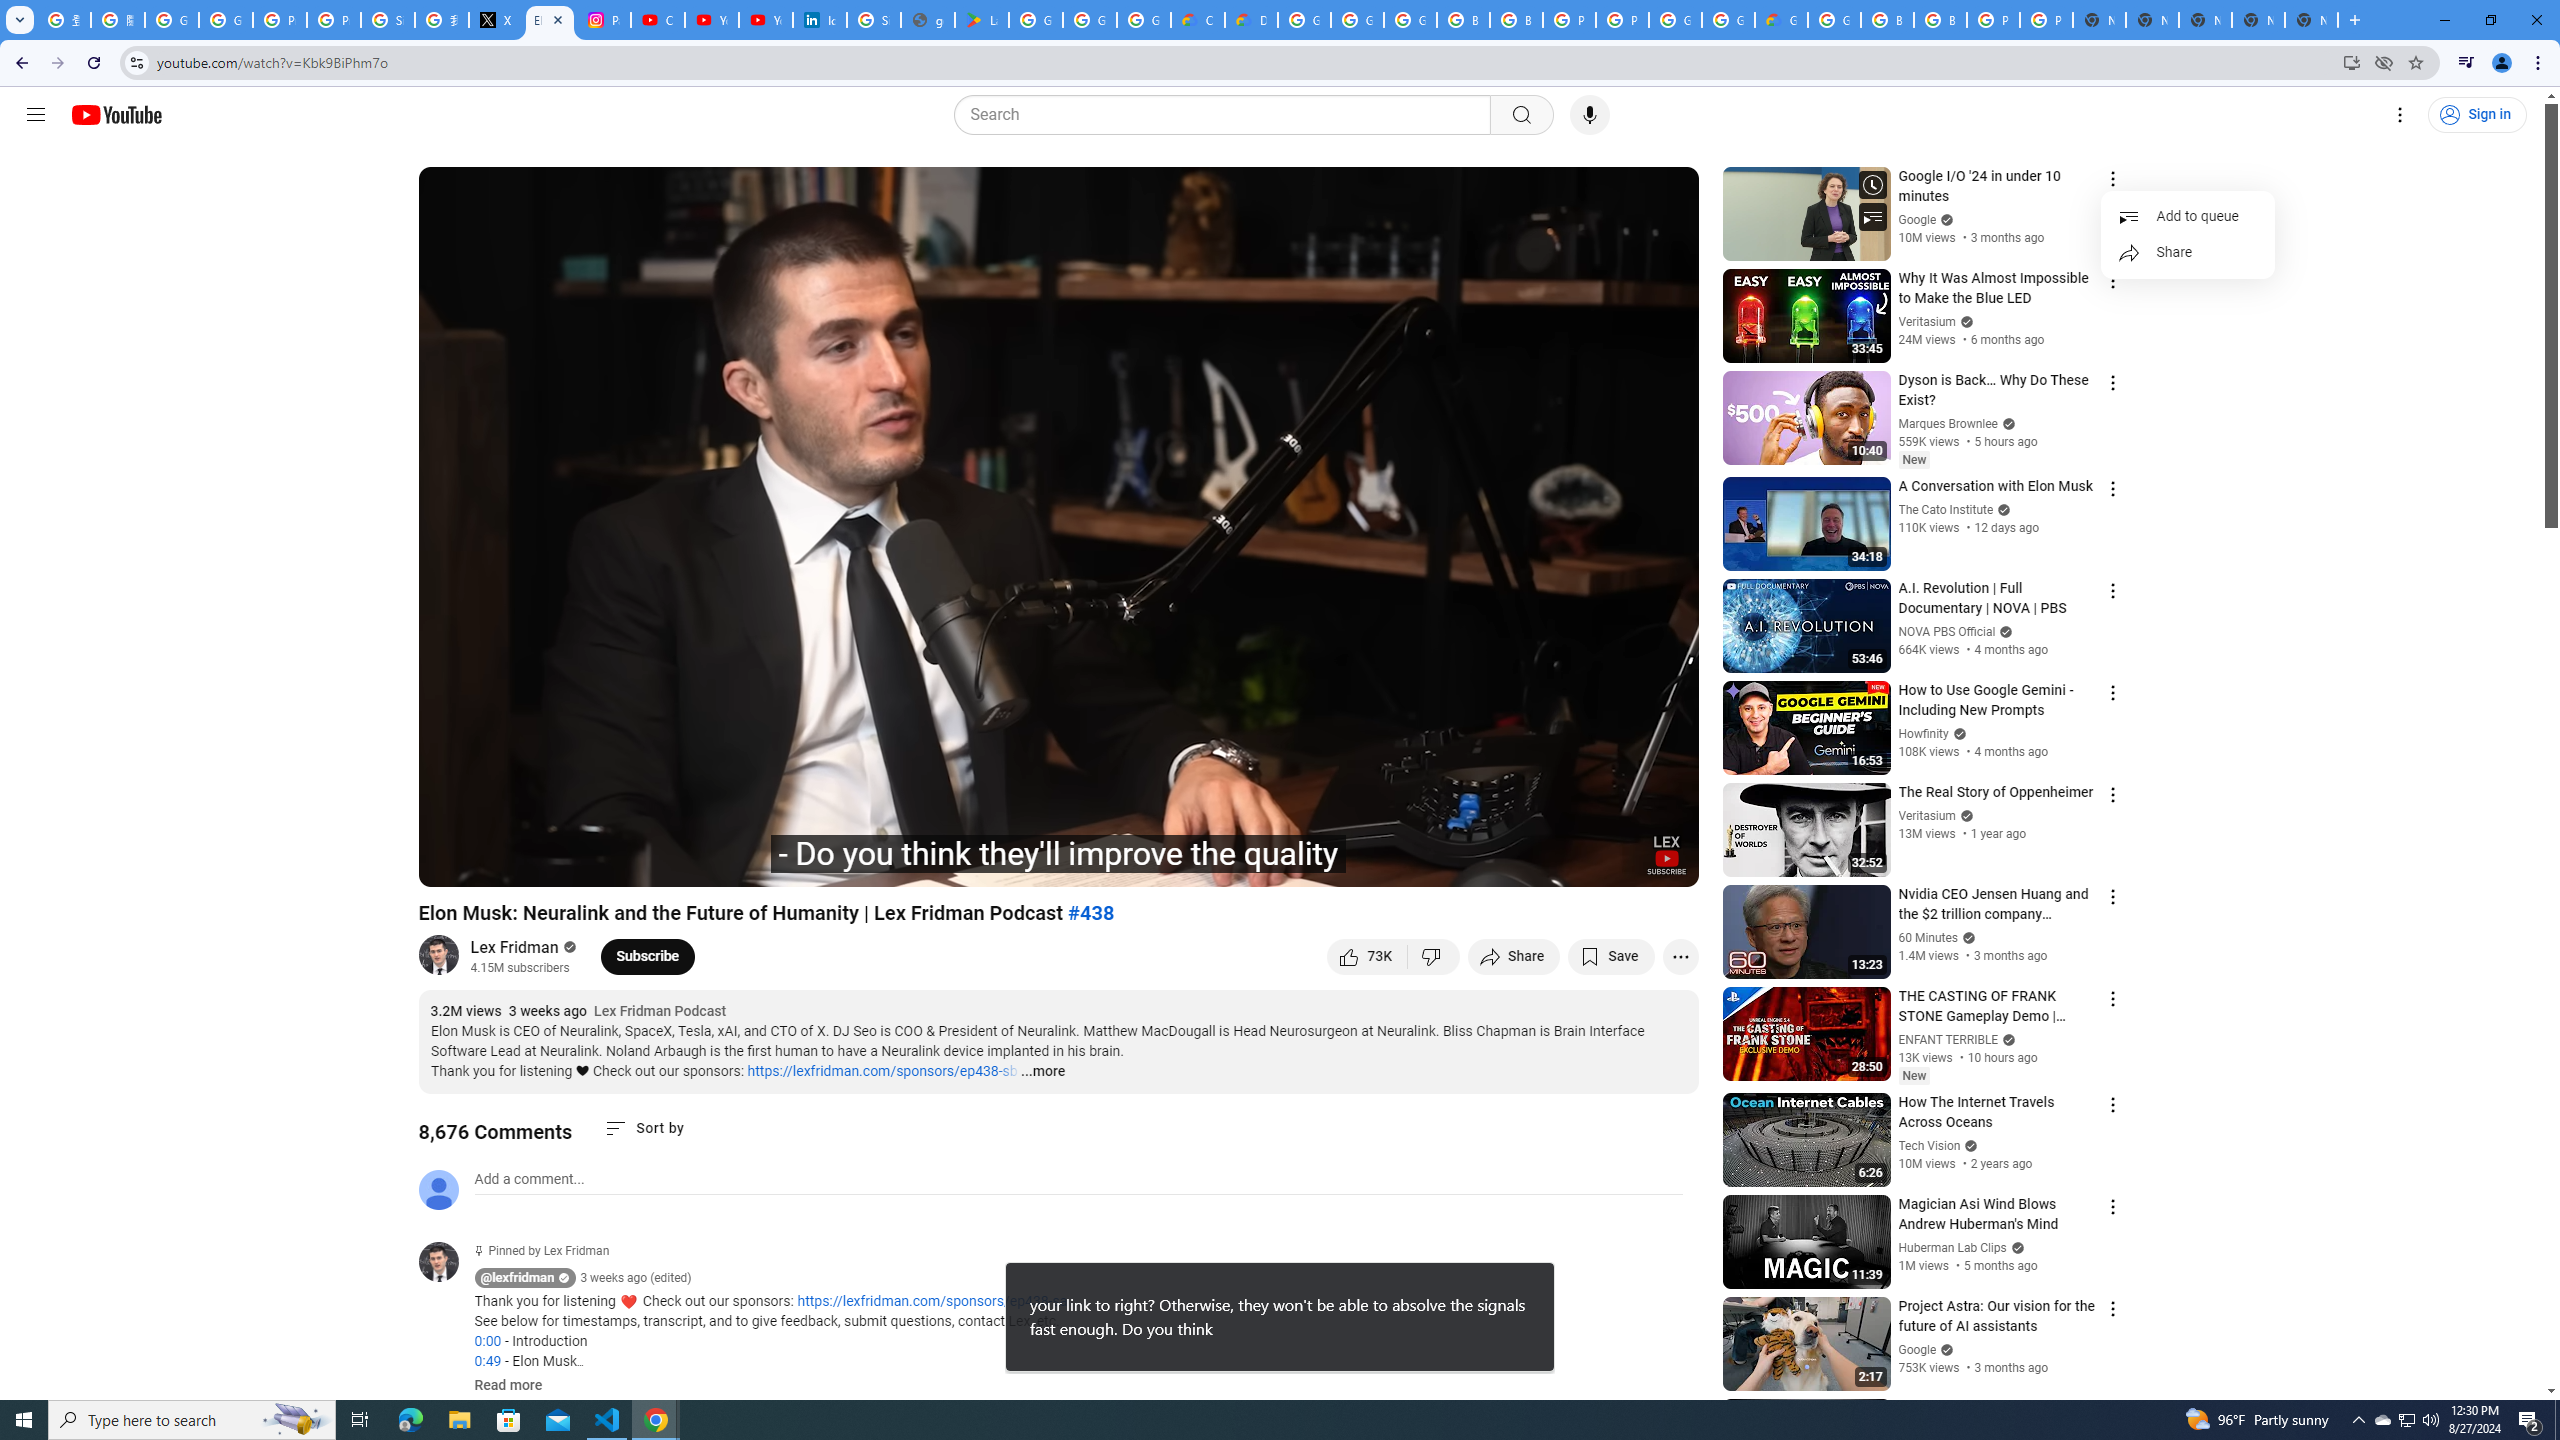 The width and height of the screenshot is (2560, 1440). What do you see at coordinates (530, 1179) in the screenshot?
I see `AutomationID: simplebox-placeholder` at bounding box center [530, 1179].